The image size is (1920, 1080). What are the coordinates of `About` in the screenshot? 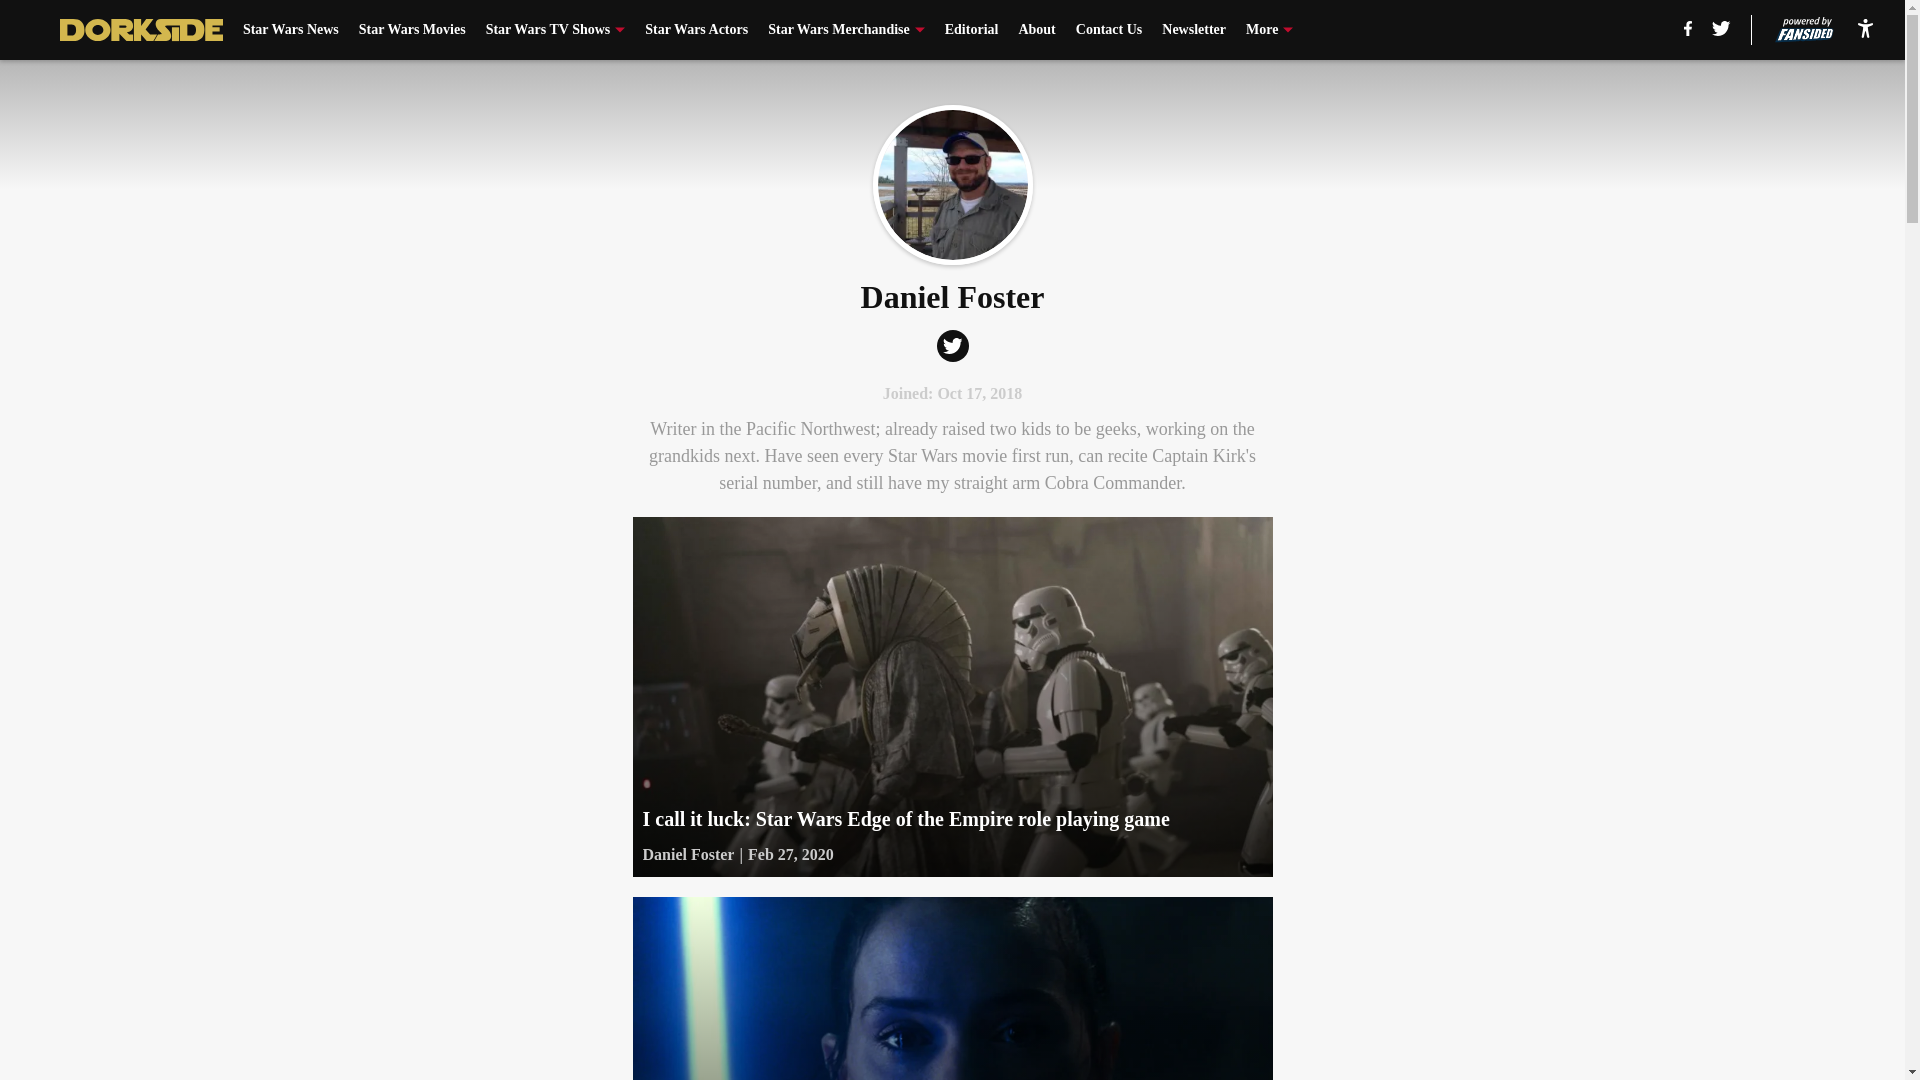 It's located at (1036, 30).